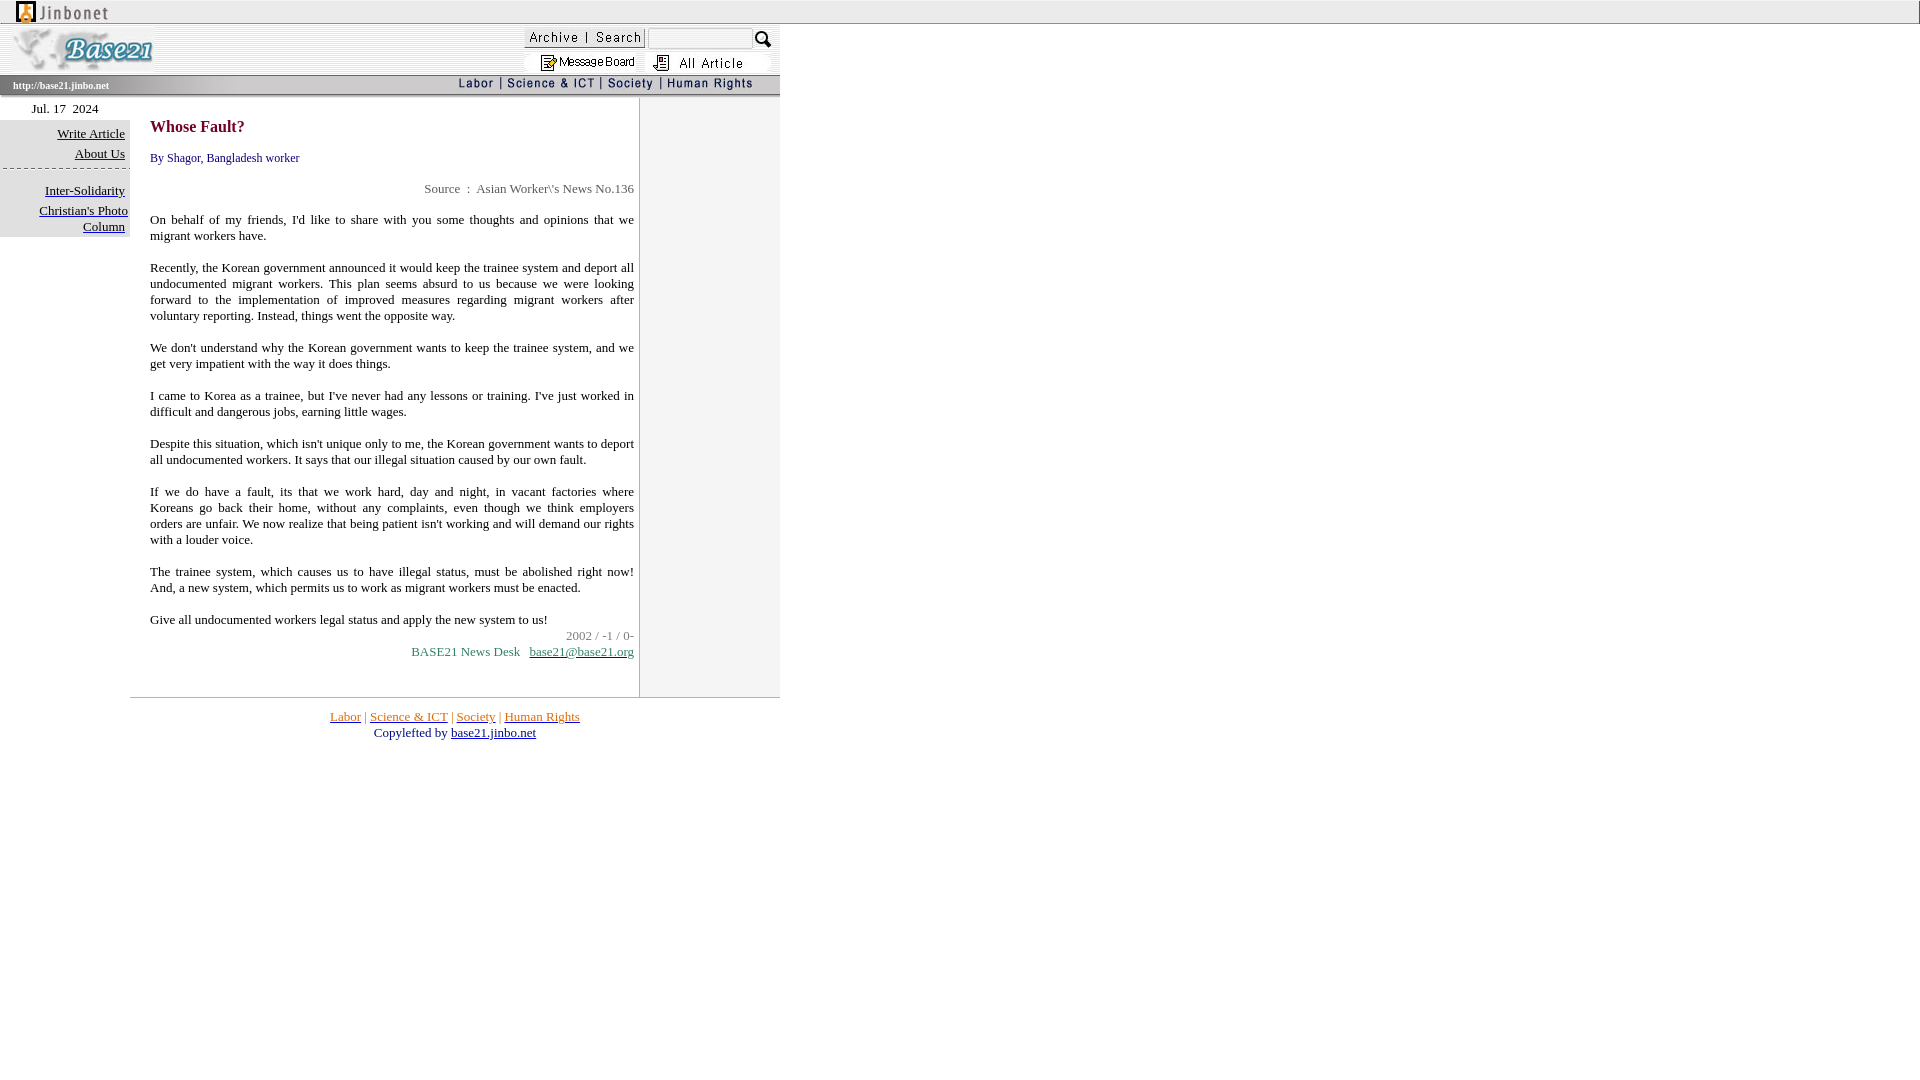 The image size is (1920, 1080). I want to click on Christian's Photo Column, so click(83, 219).